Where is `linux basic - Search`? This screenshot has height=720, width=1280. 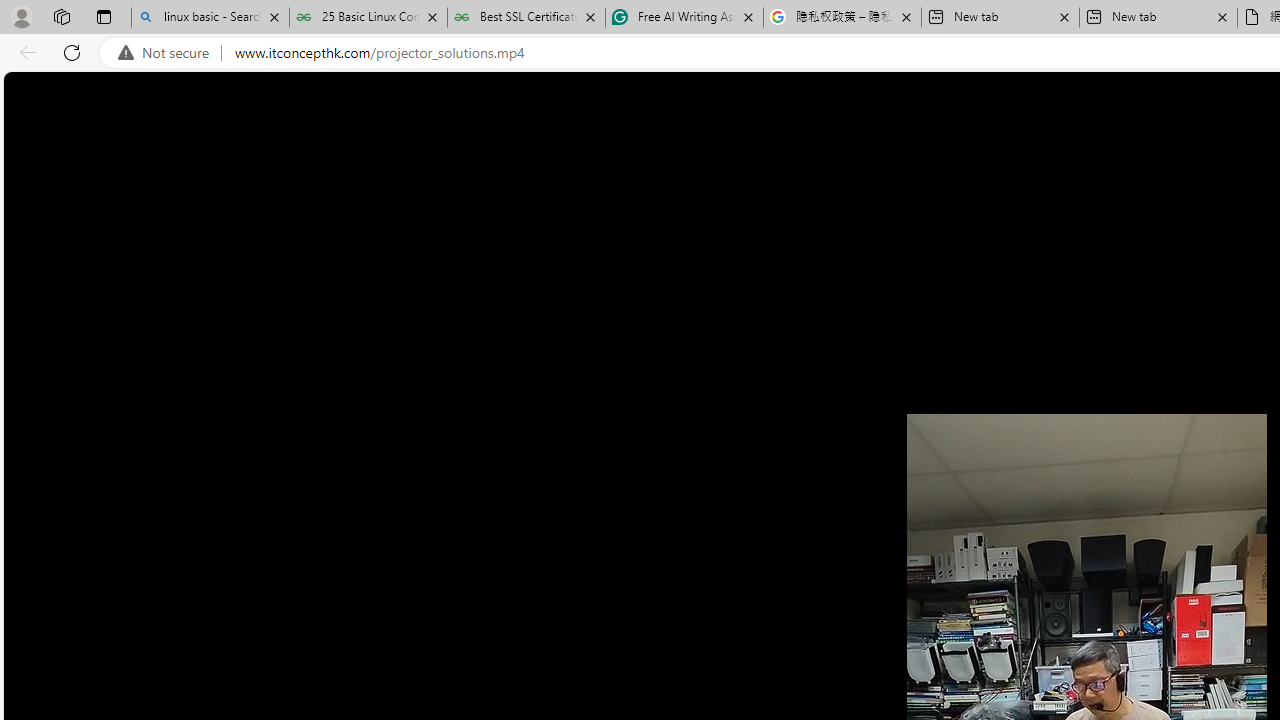
linux basic - Search is located at coordinates (210, 18).